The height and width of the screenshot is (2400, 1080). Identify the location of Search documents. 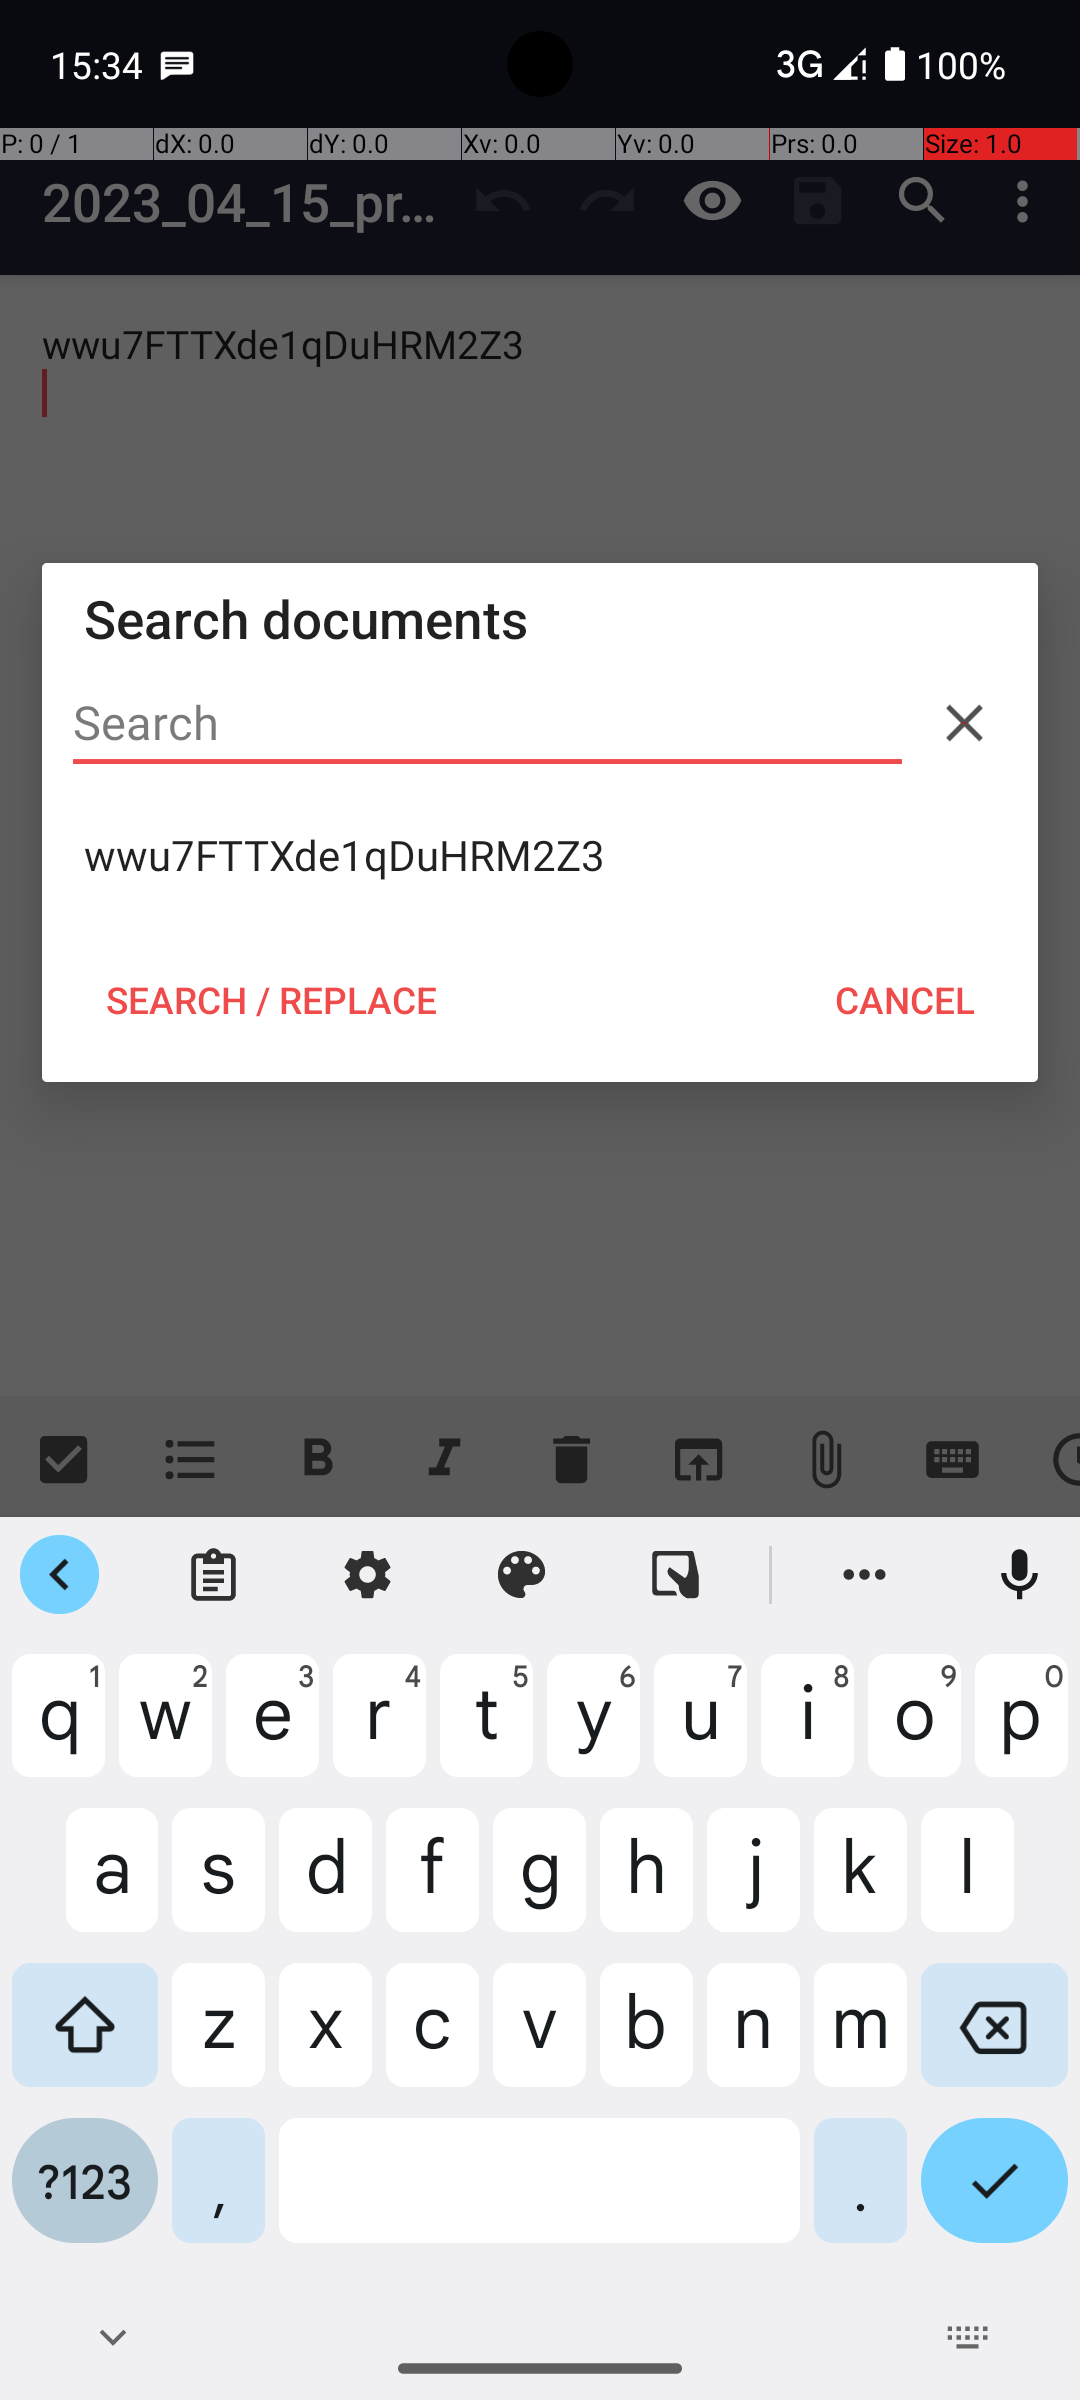
(540, 618).